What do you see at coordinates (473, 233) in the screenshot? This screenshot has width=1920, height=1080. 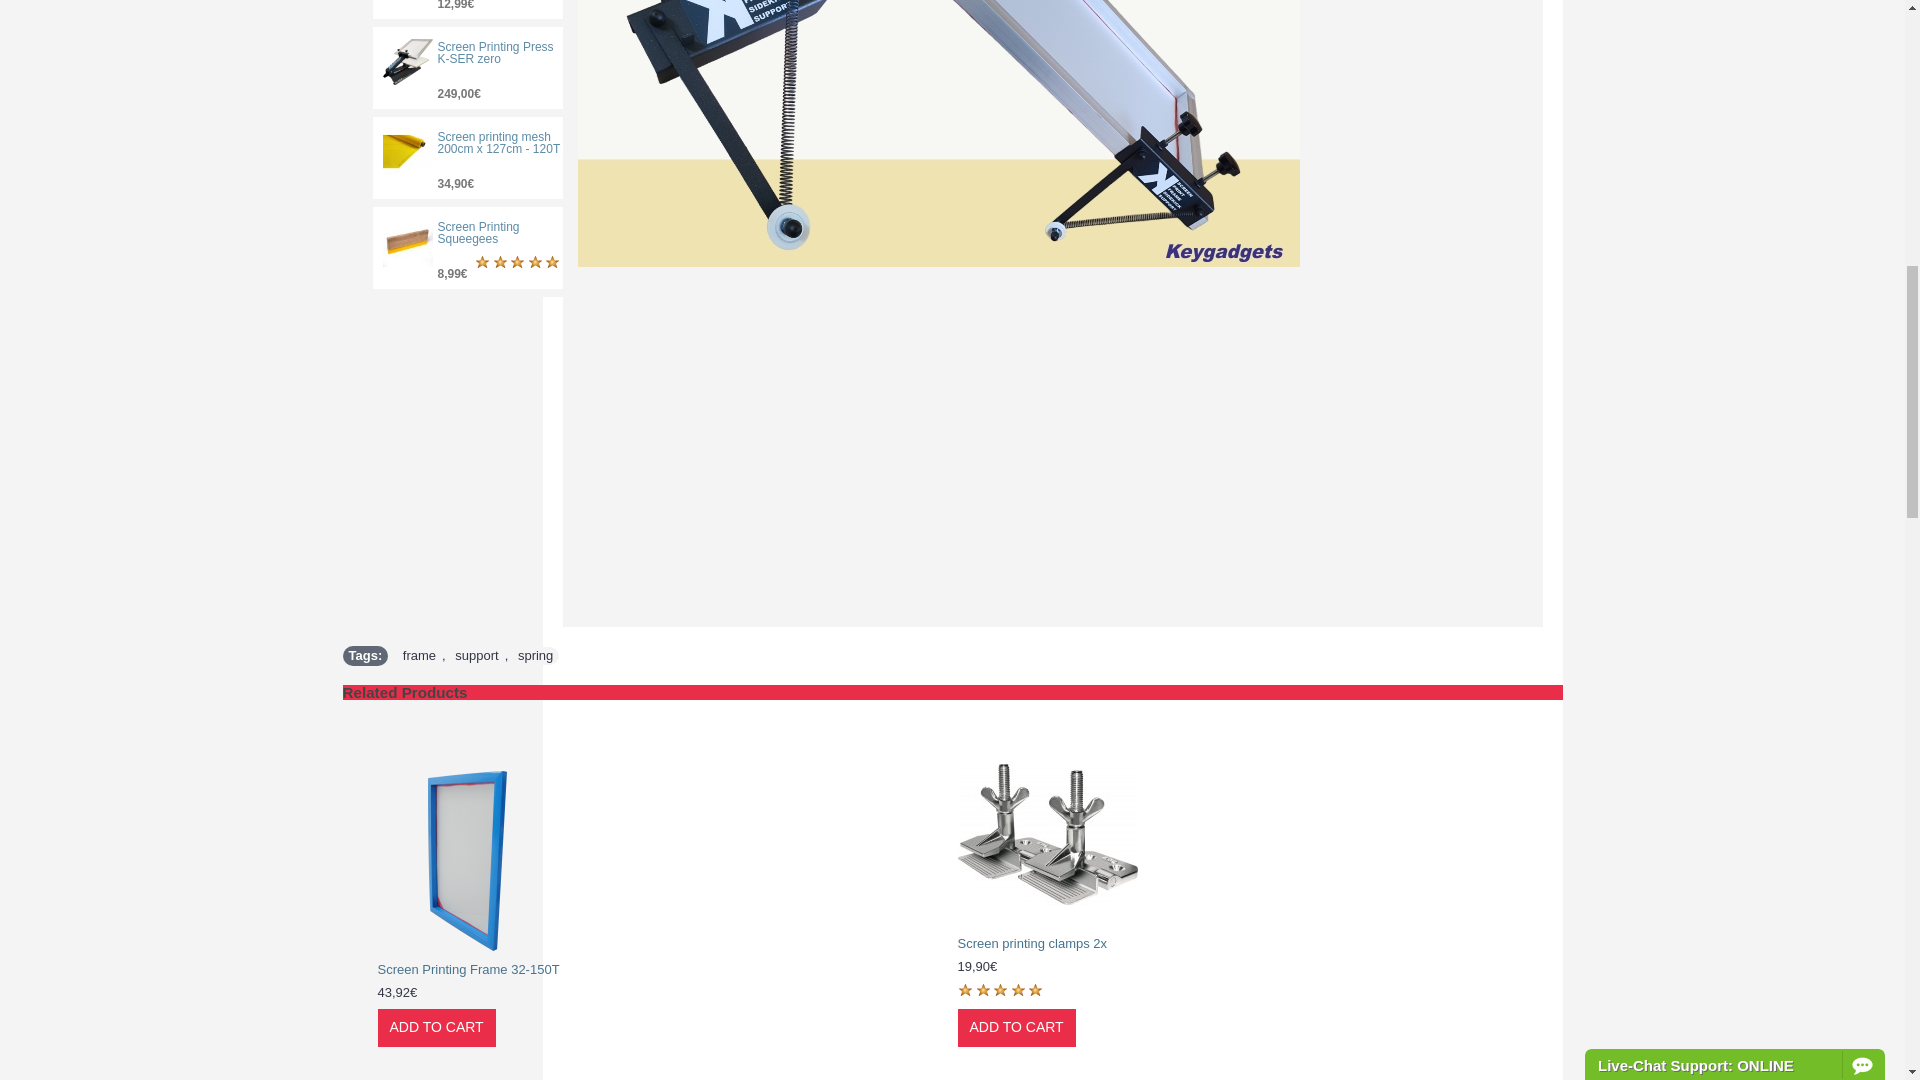 I see `Screen Printing Squeegees` at bounding box center [473, 233].